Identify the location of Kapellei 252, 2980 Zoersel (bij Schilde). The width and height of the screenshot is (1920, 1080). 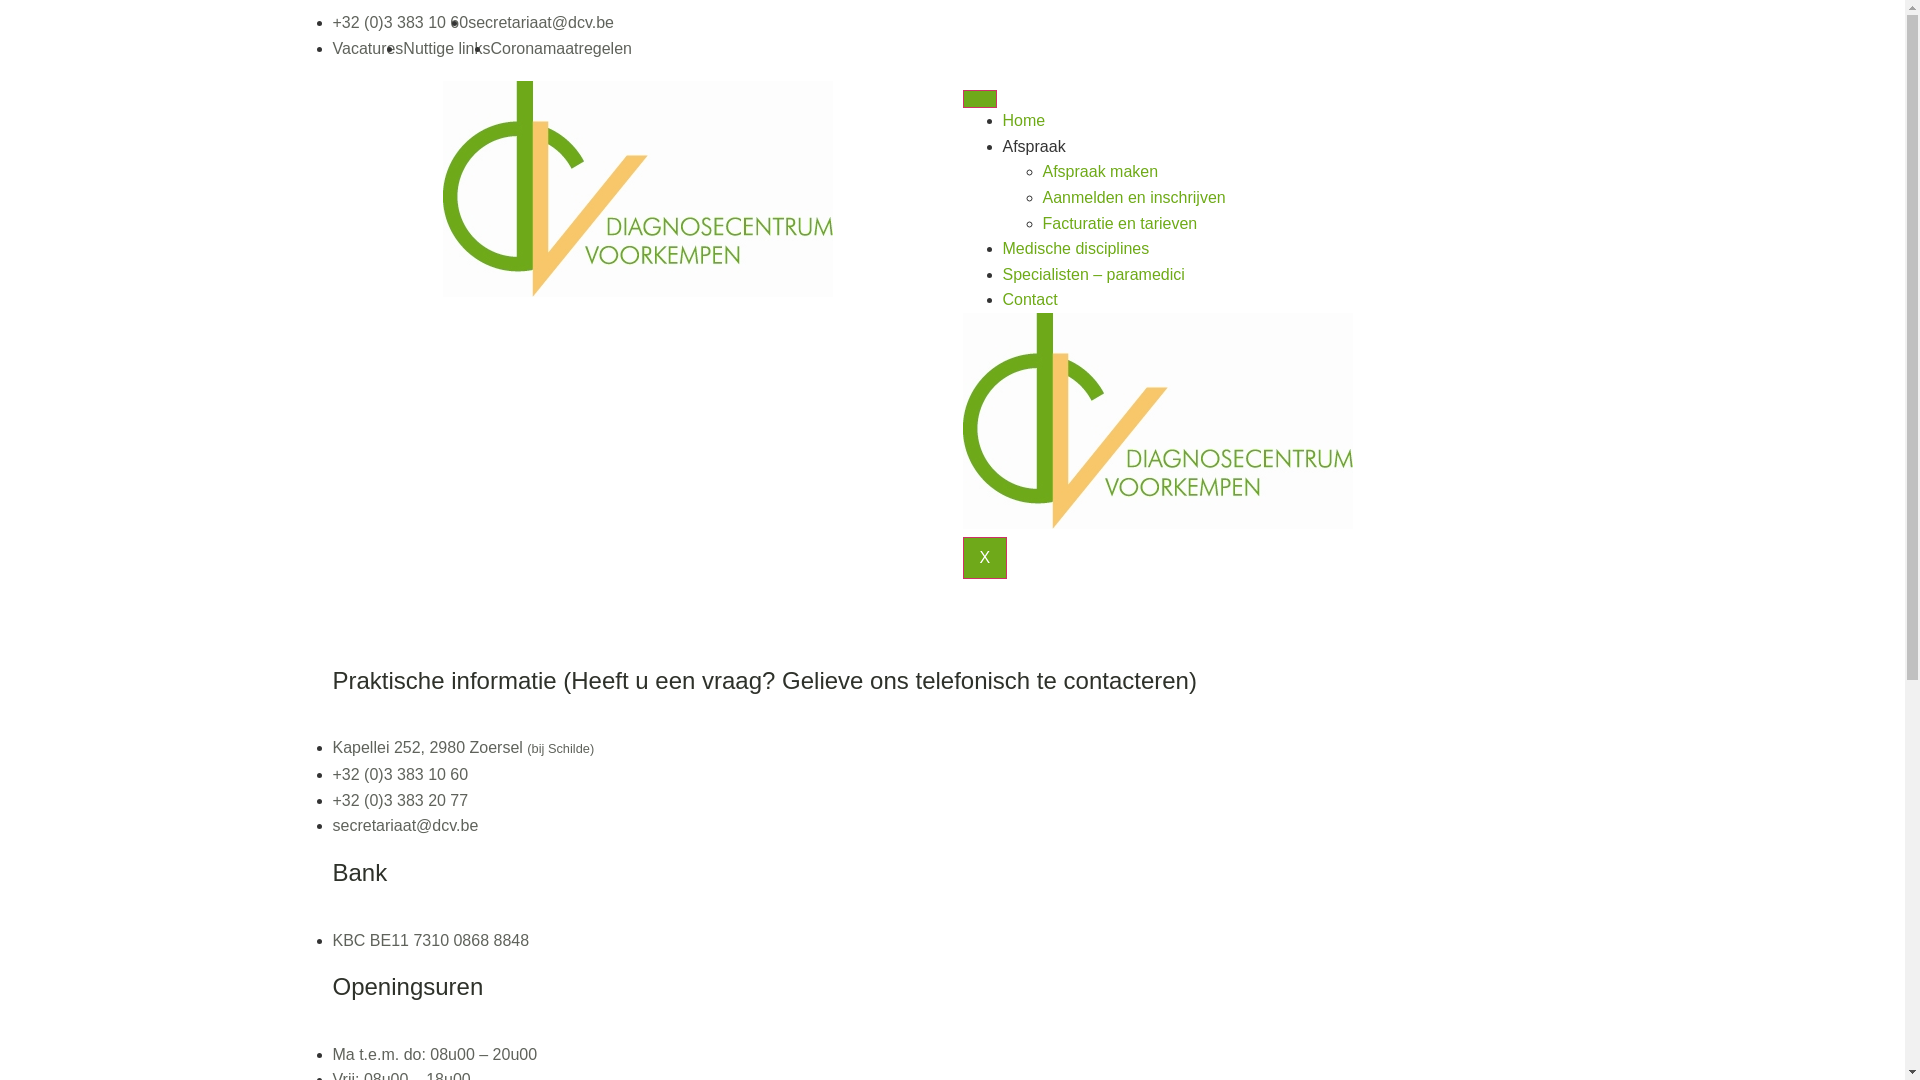
(463, 748).